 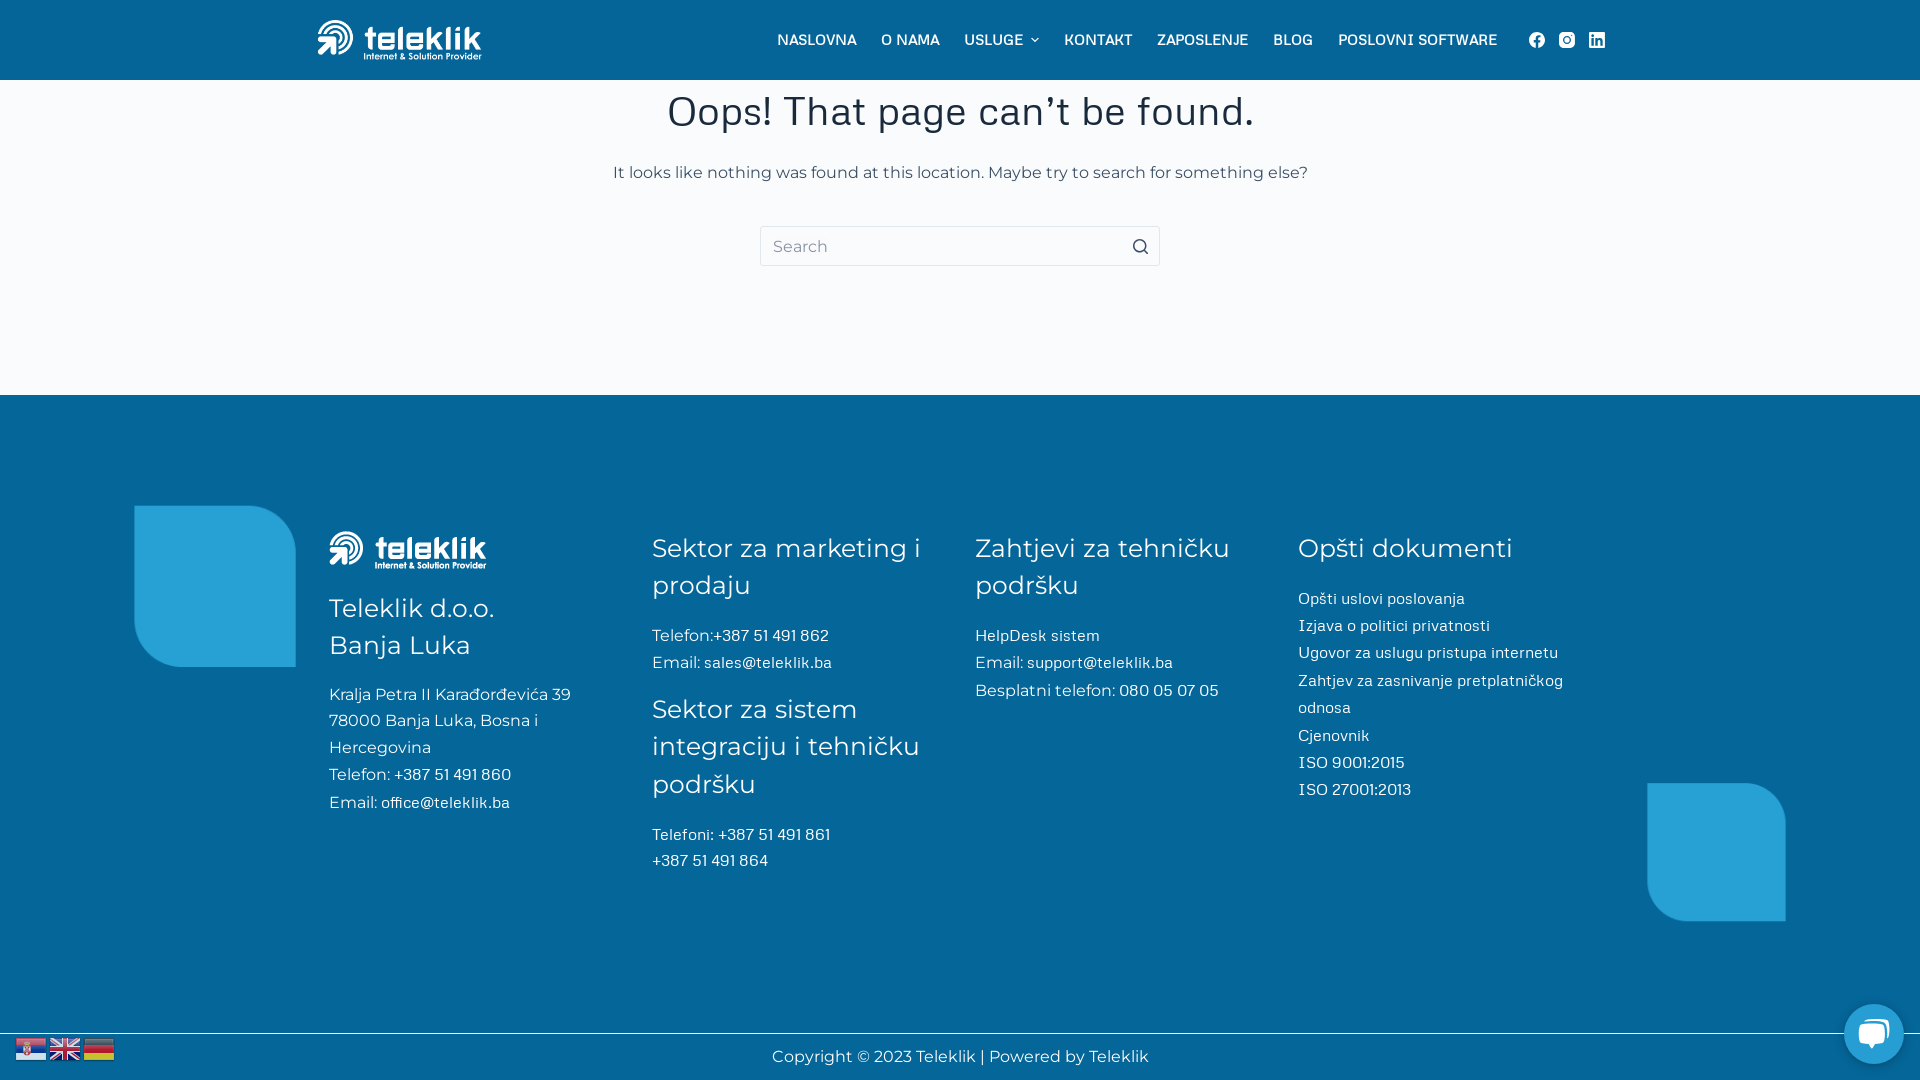 What do you see at coordinates (1334, 734) in the screenshot?
I see `Cjenovnik` at bounding box center [1334, 734].